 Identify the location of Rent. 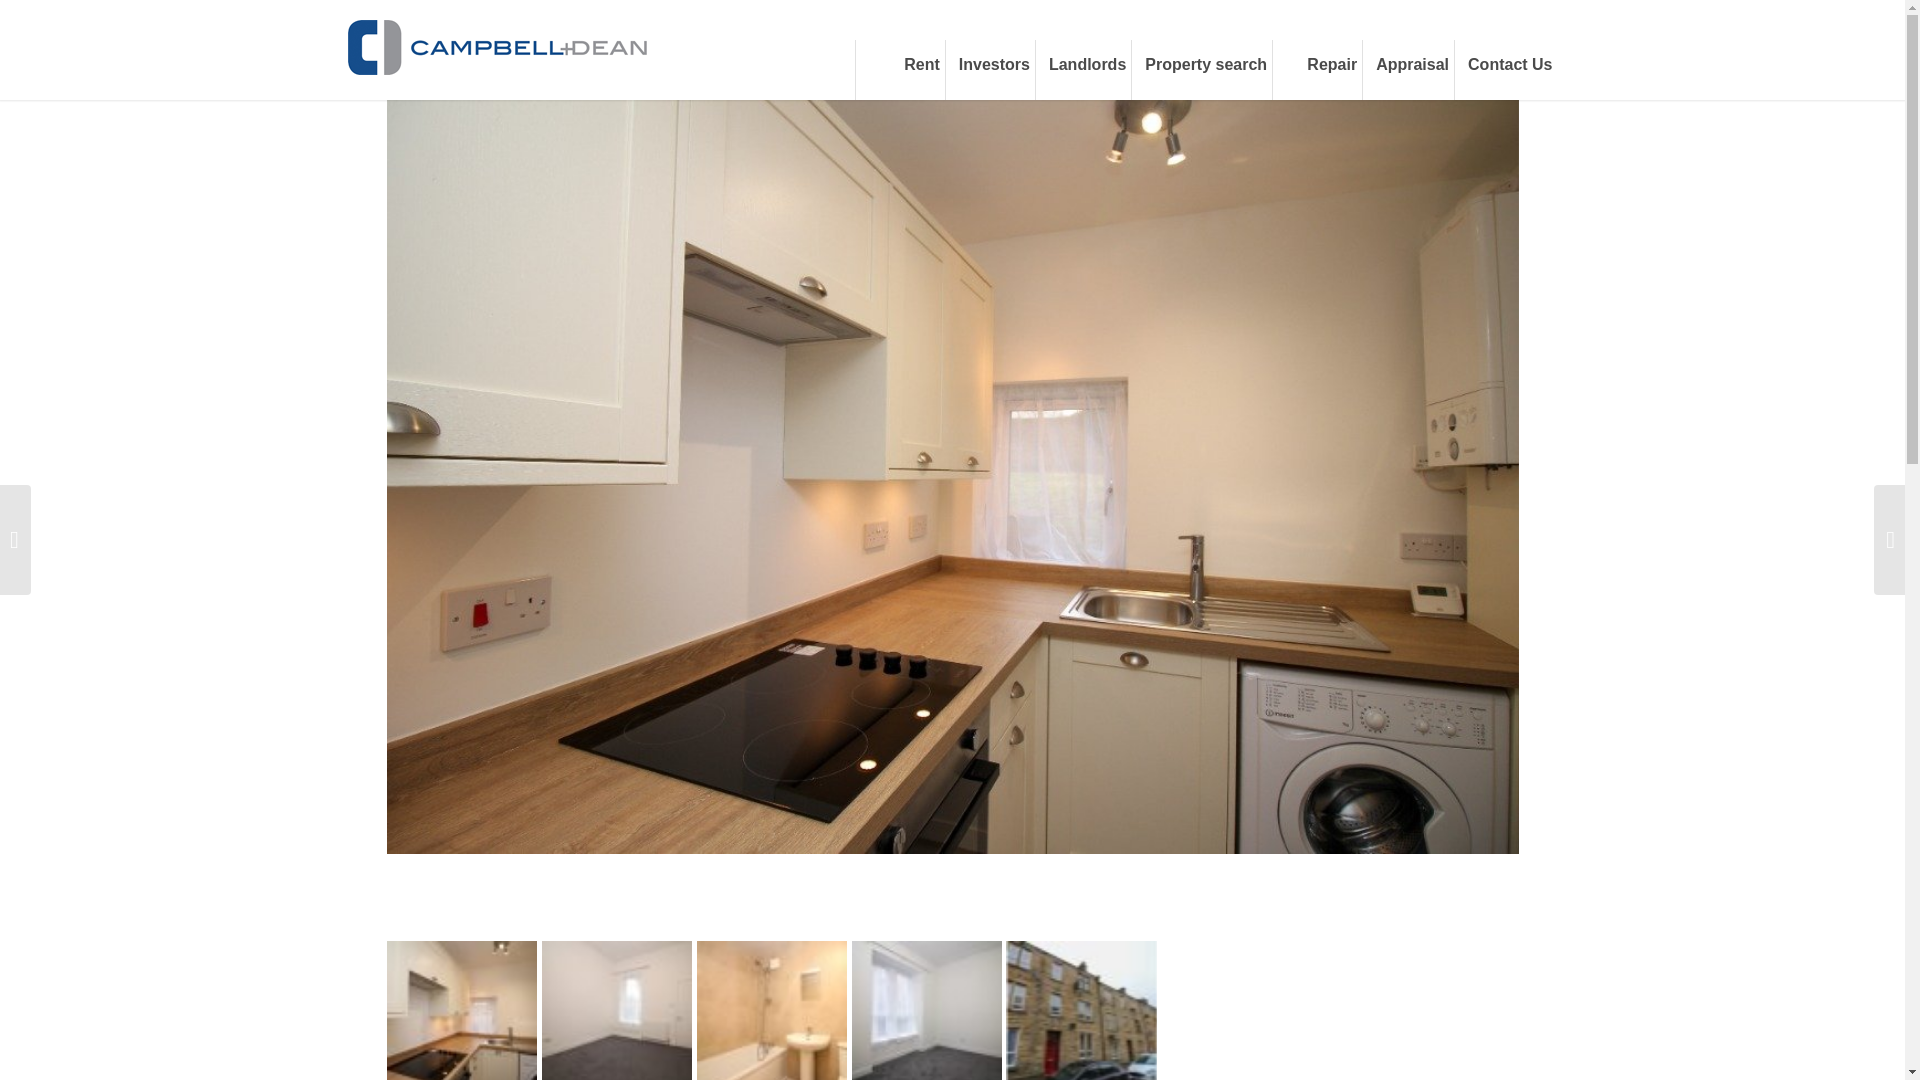
(899, 70).